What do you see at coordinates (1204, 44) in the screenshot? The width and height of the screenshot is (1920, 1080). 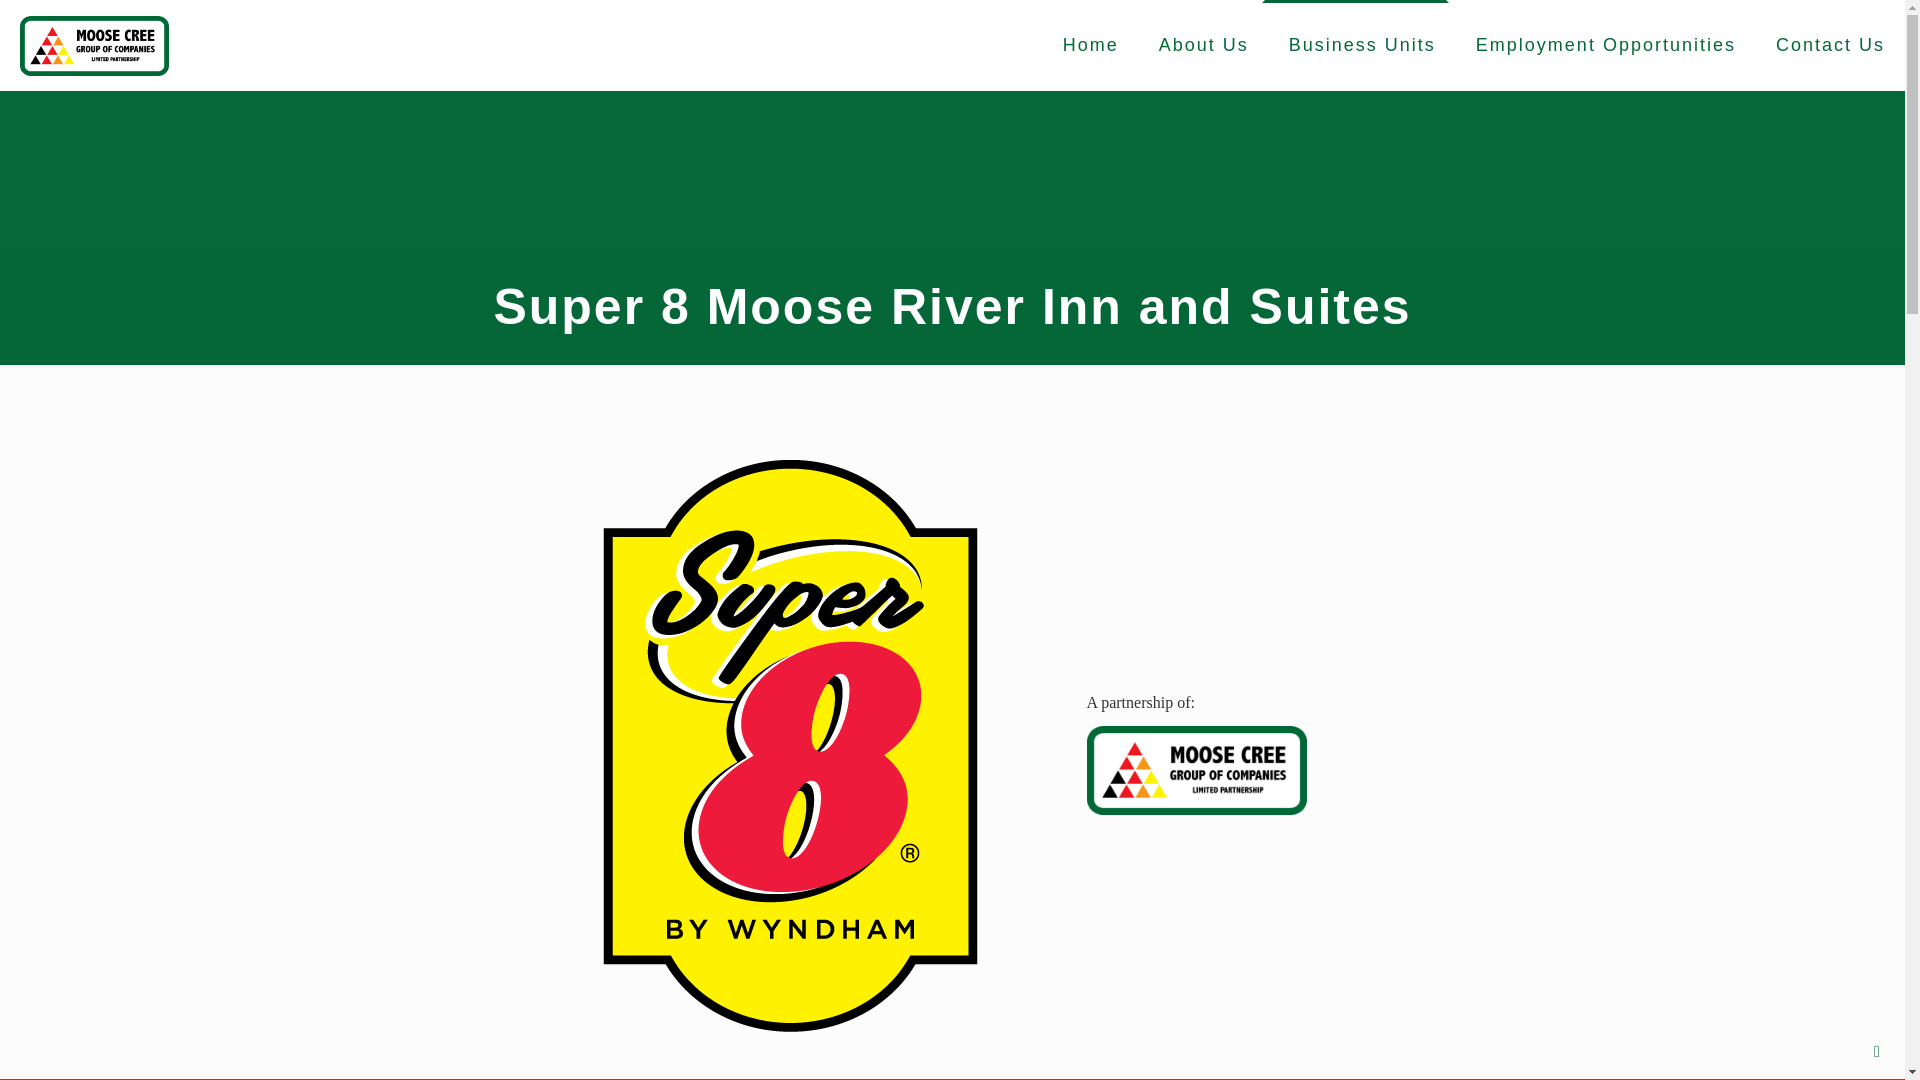 I see `About Us` at bounding box center [1204, 44].